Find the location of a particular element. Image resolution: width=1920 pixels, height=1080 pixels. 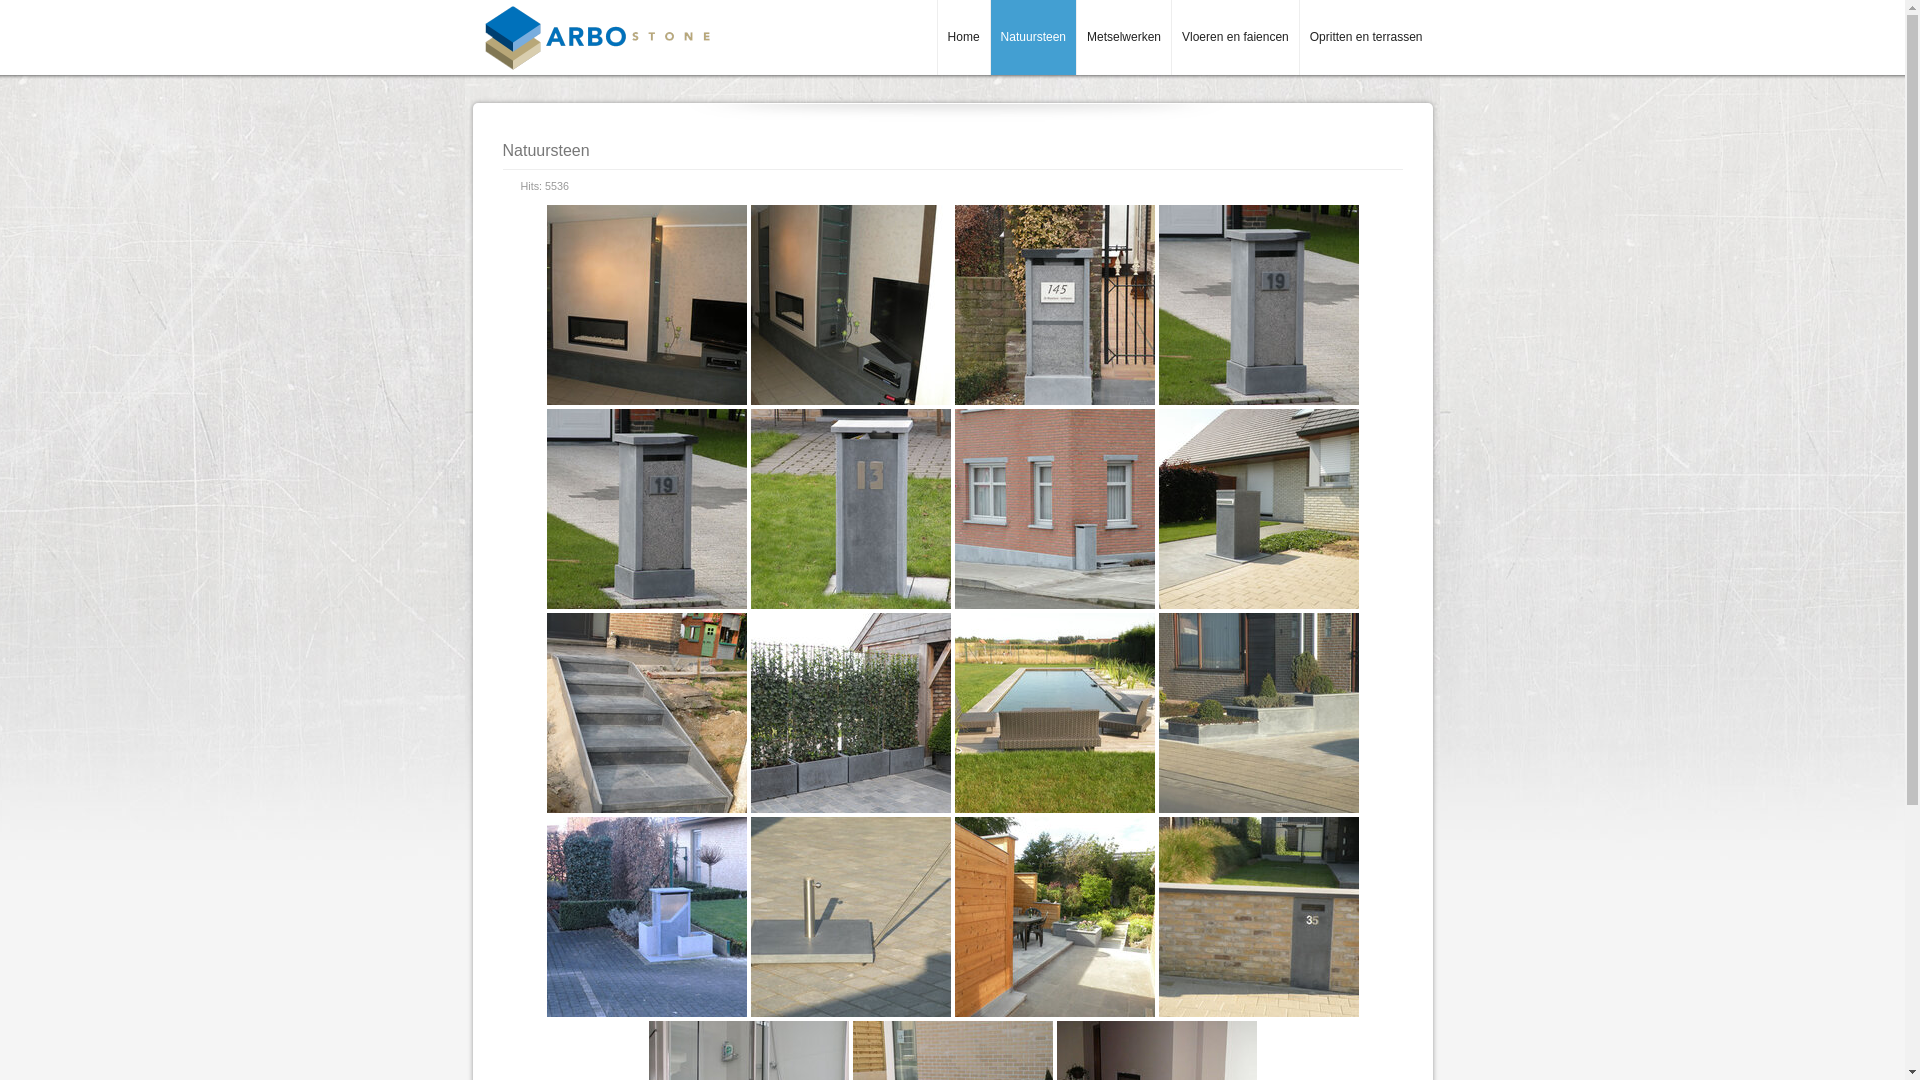

                                is located at coordinates (1258, 305).